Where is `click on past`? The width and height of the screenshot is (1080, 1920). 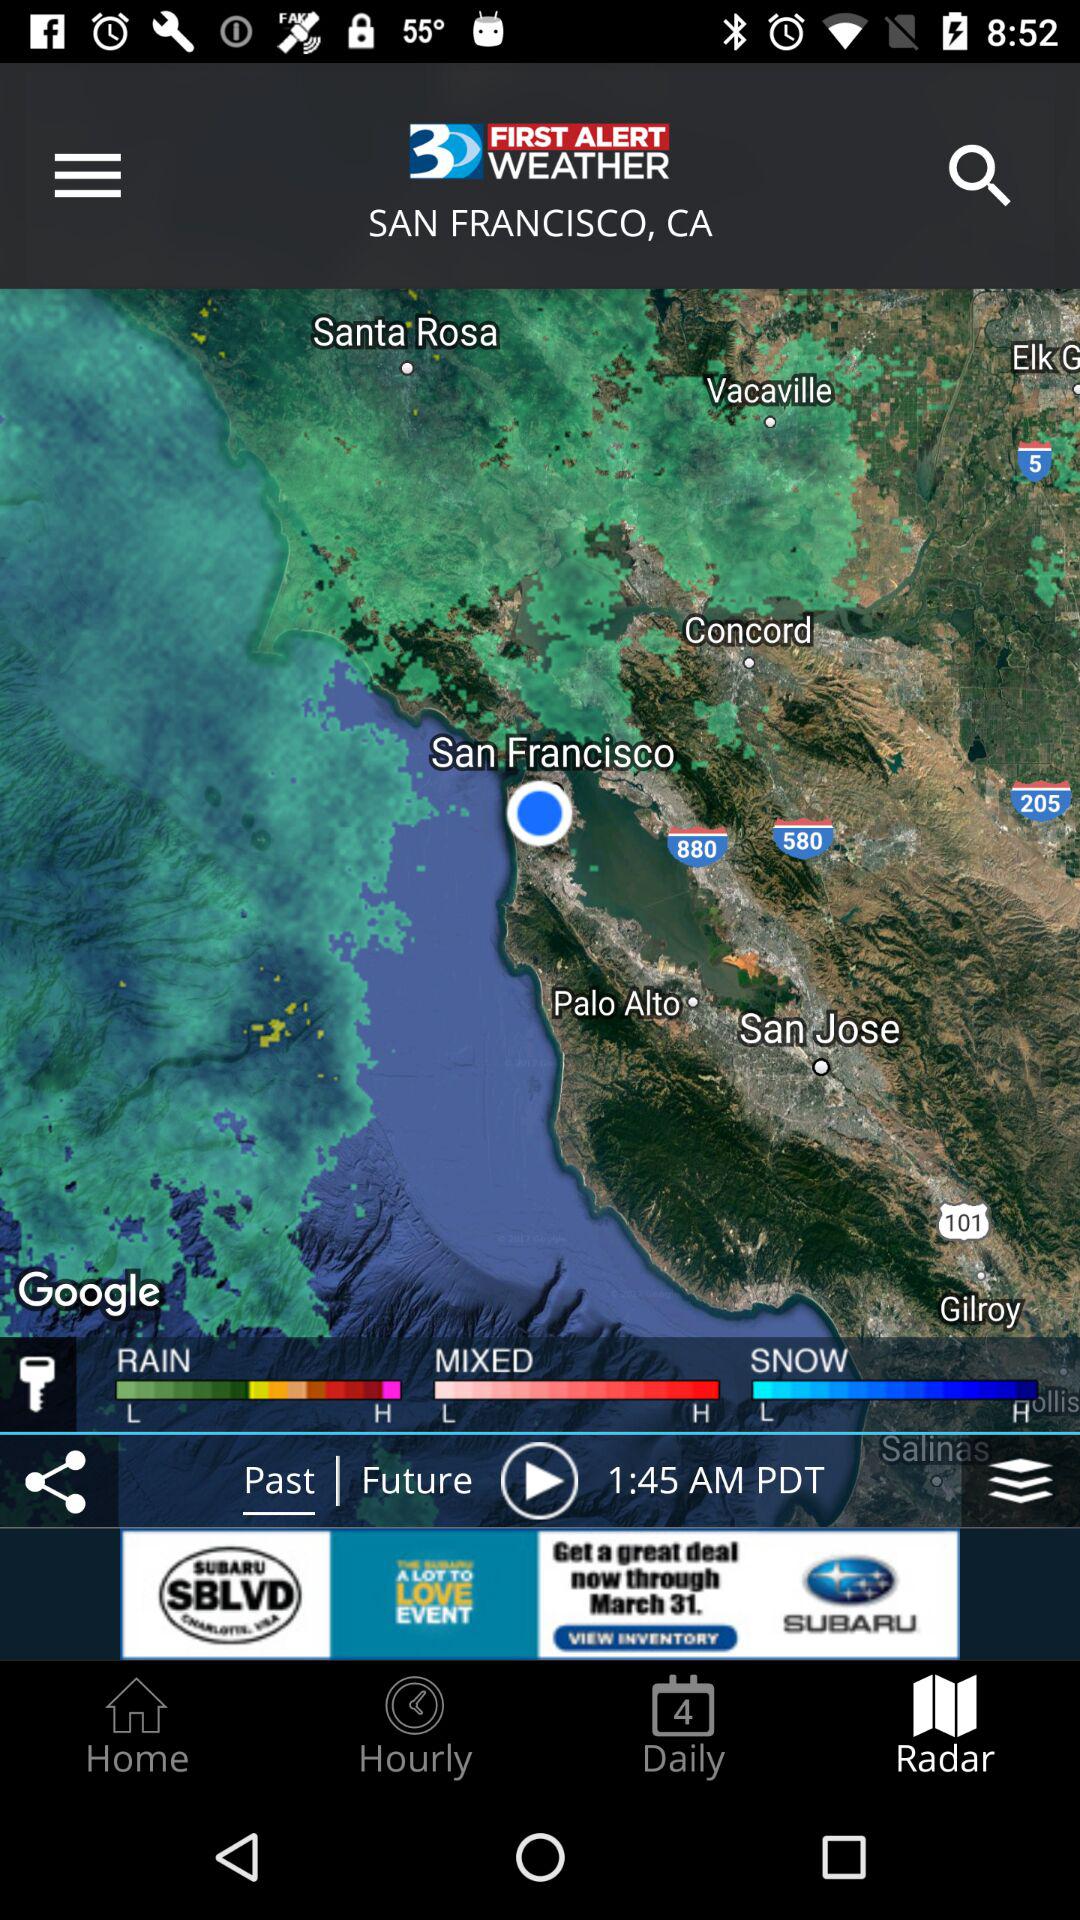 click on past is located at coordinates (279, 1480).